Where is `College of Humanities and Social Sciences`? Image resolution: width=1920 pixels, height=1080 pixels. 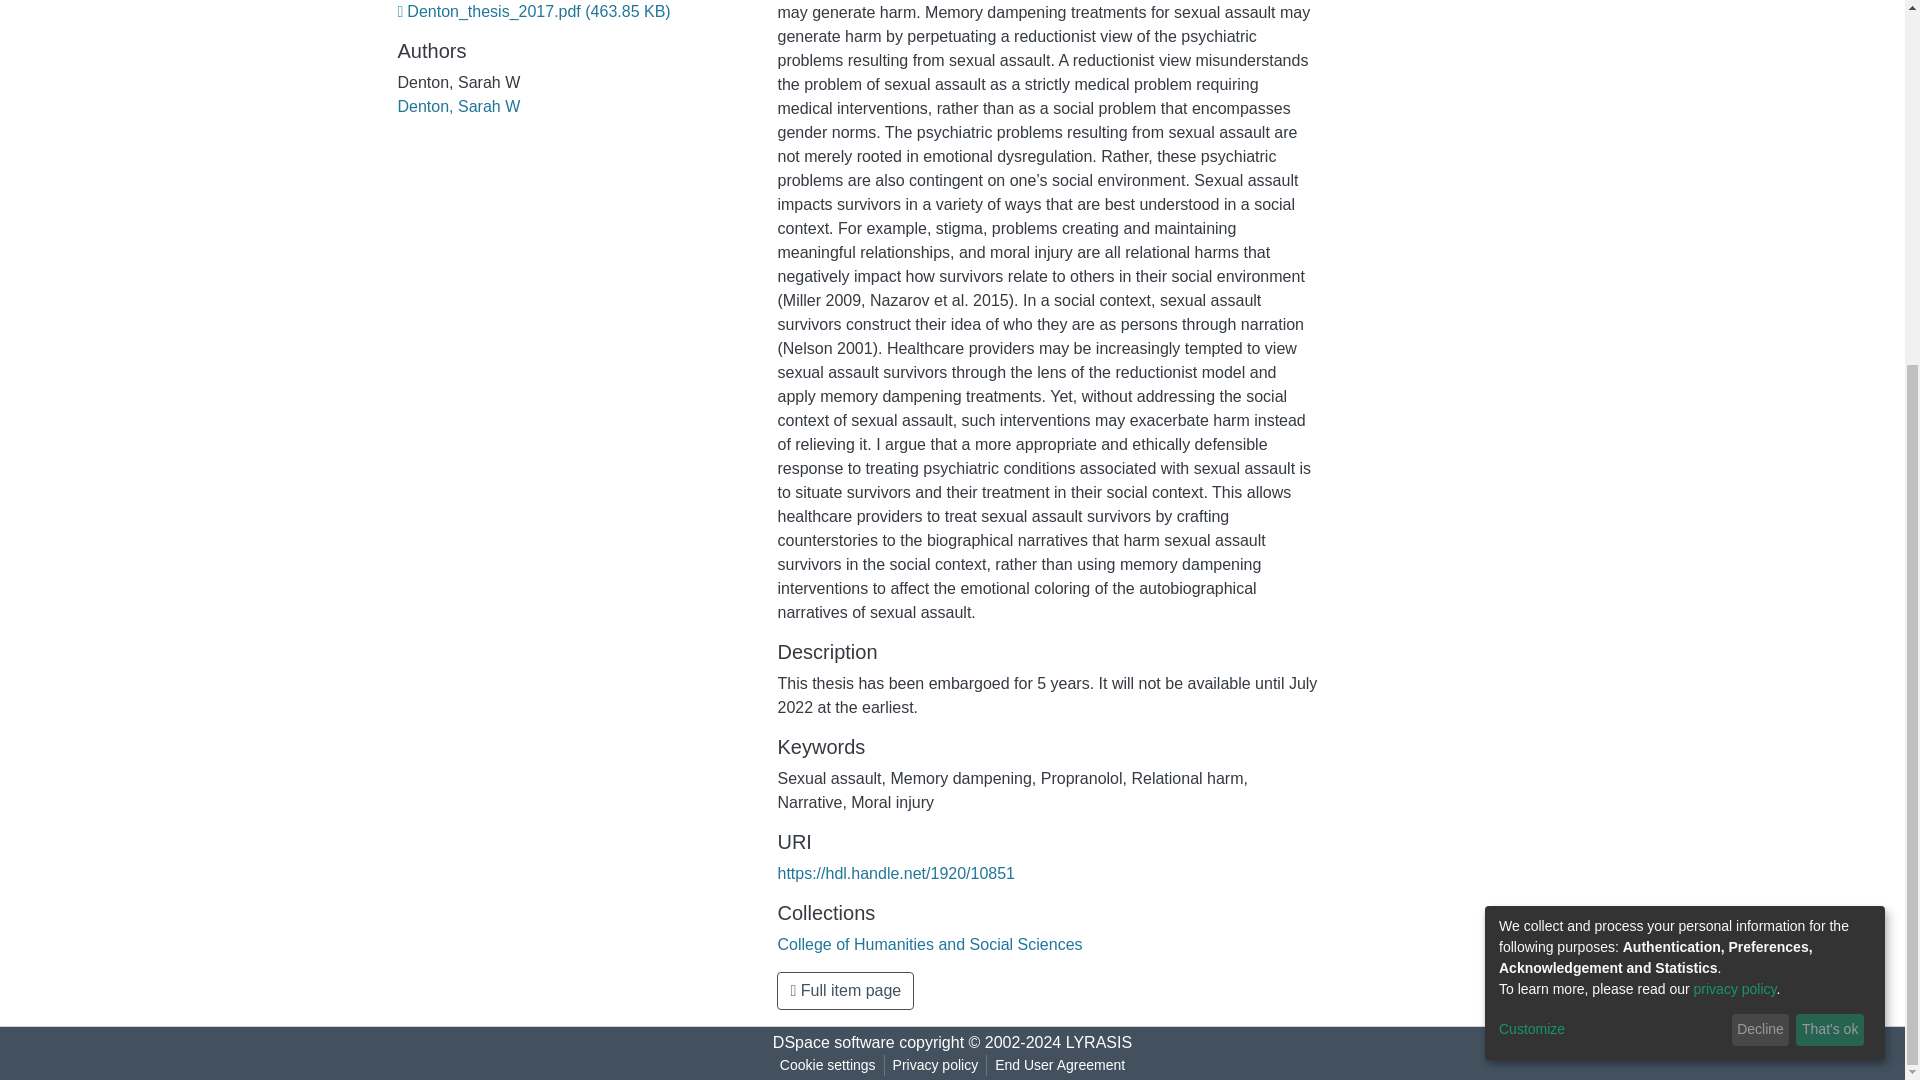 College of Humanities and Social Sciences is located at coordinates (930, 944).